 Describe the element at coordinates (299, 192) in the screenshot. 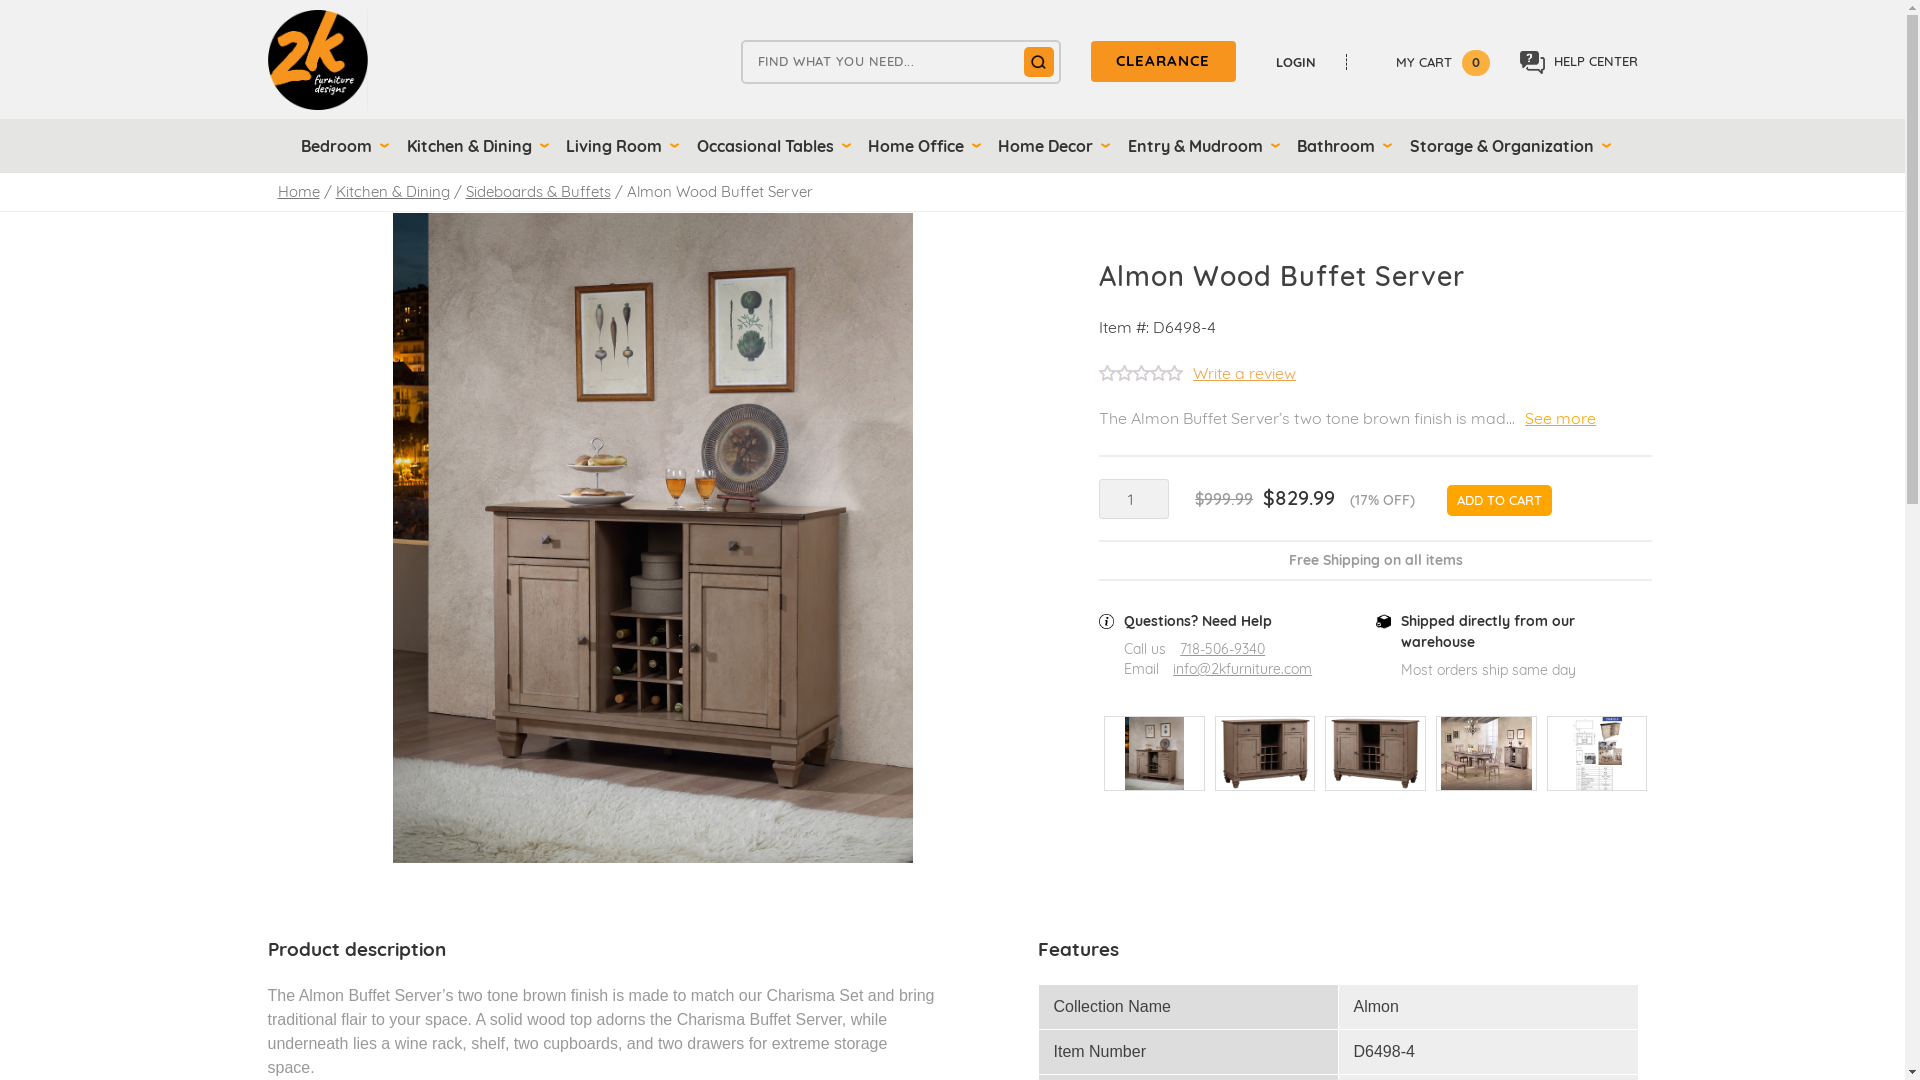

I see `Home` at that location.